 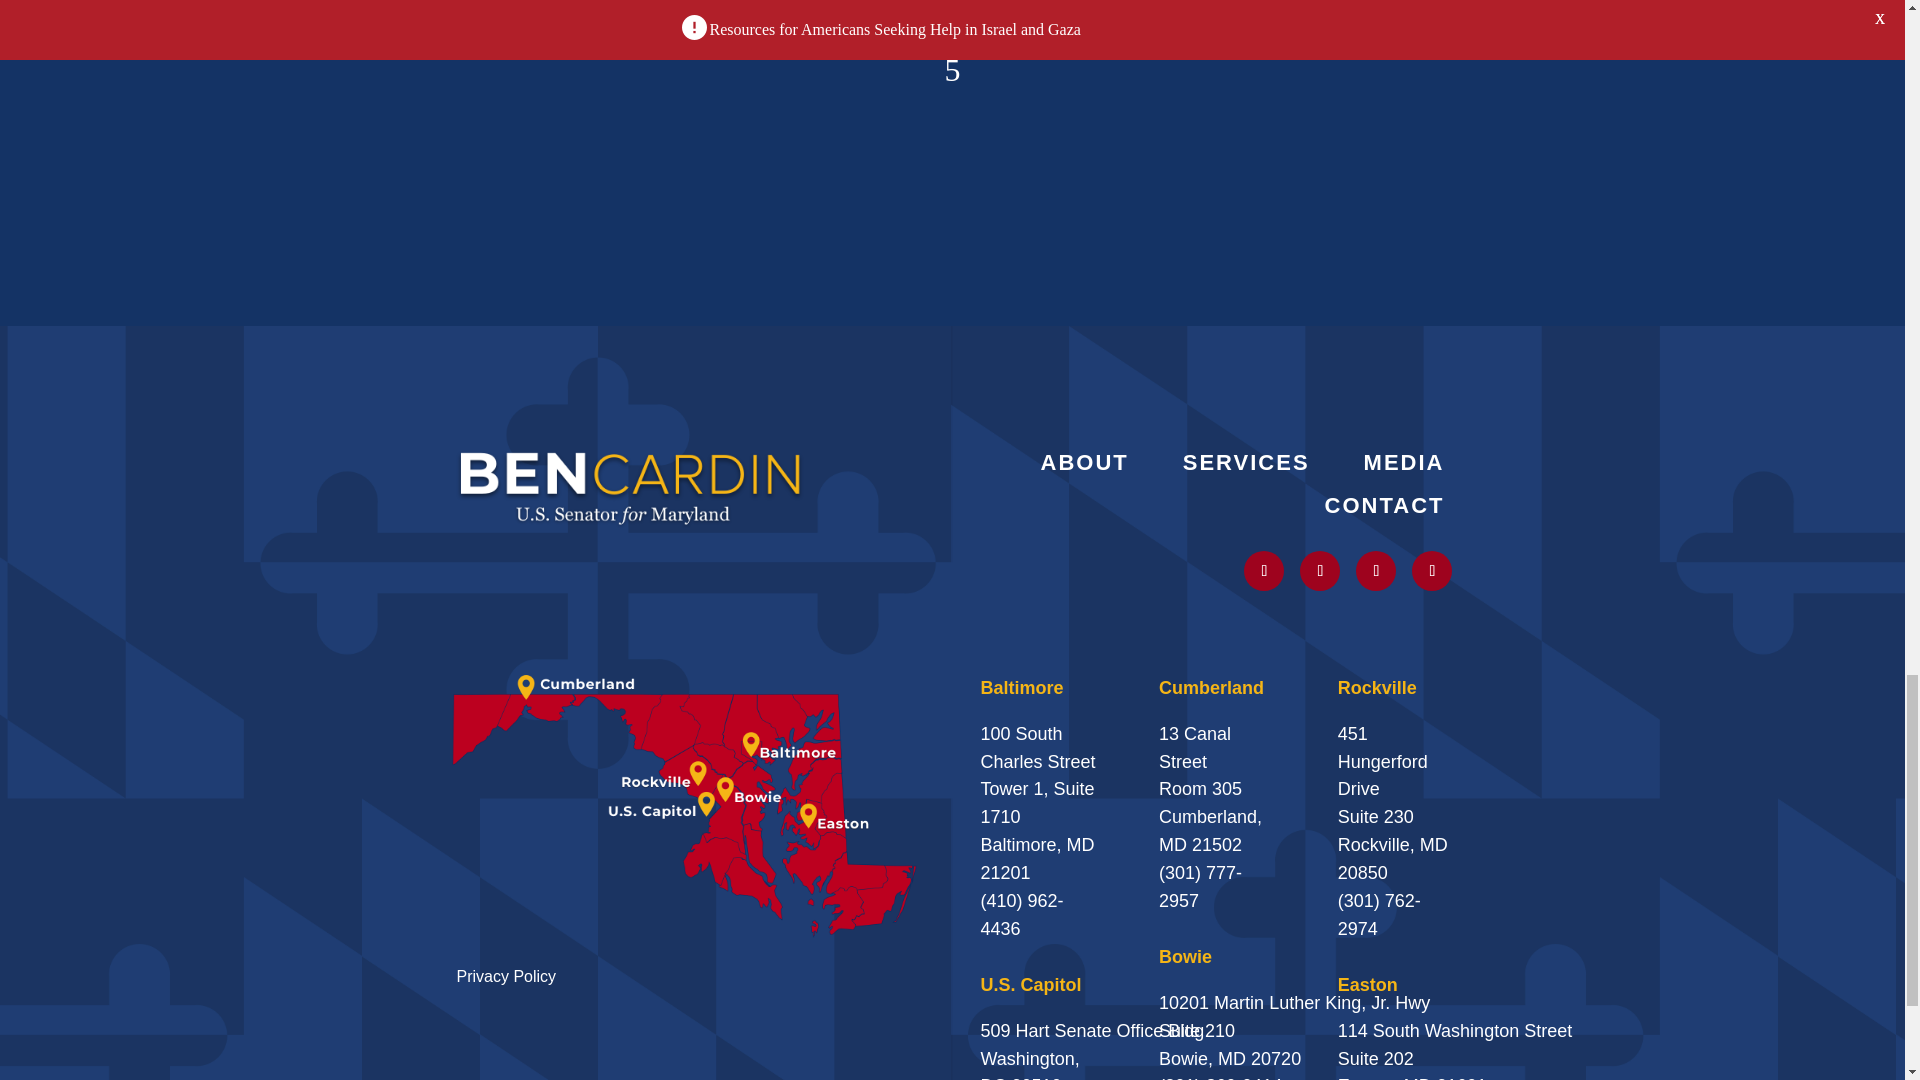 I want to click on Privacy Policy, so click(x=506, y=976).